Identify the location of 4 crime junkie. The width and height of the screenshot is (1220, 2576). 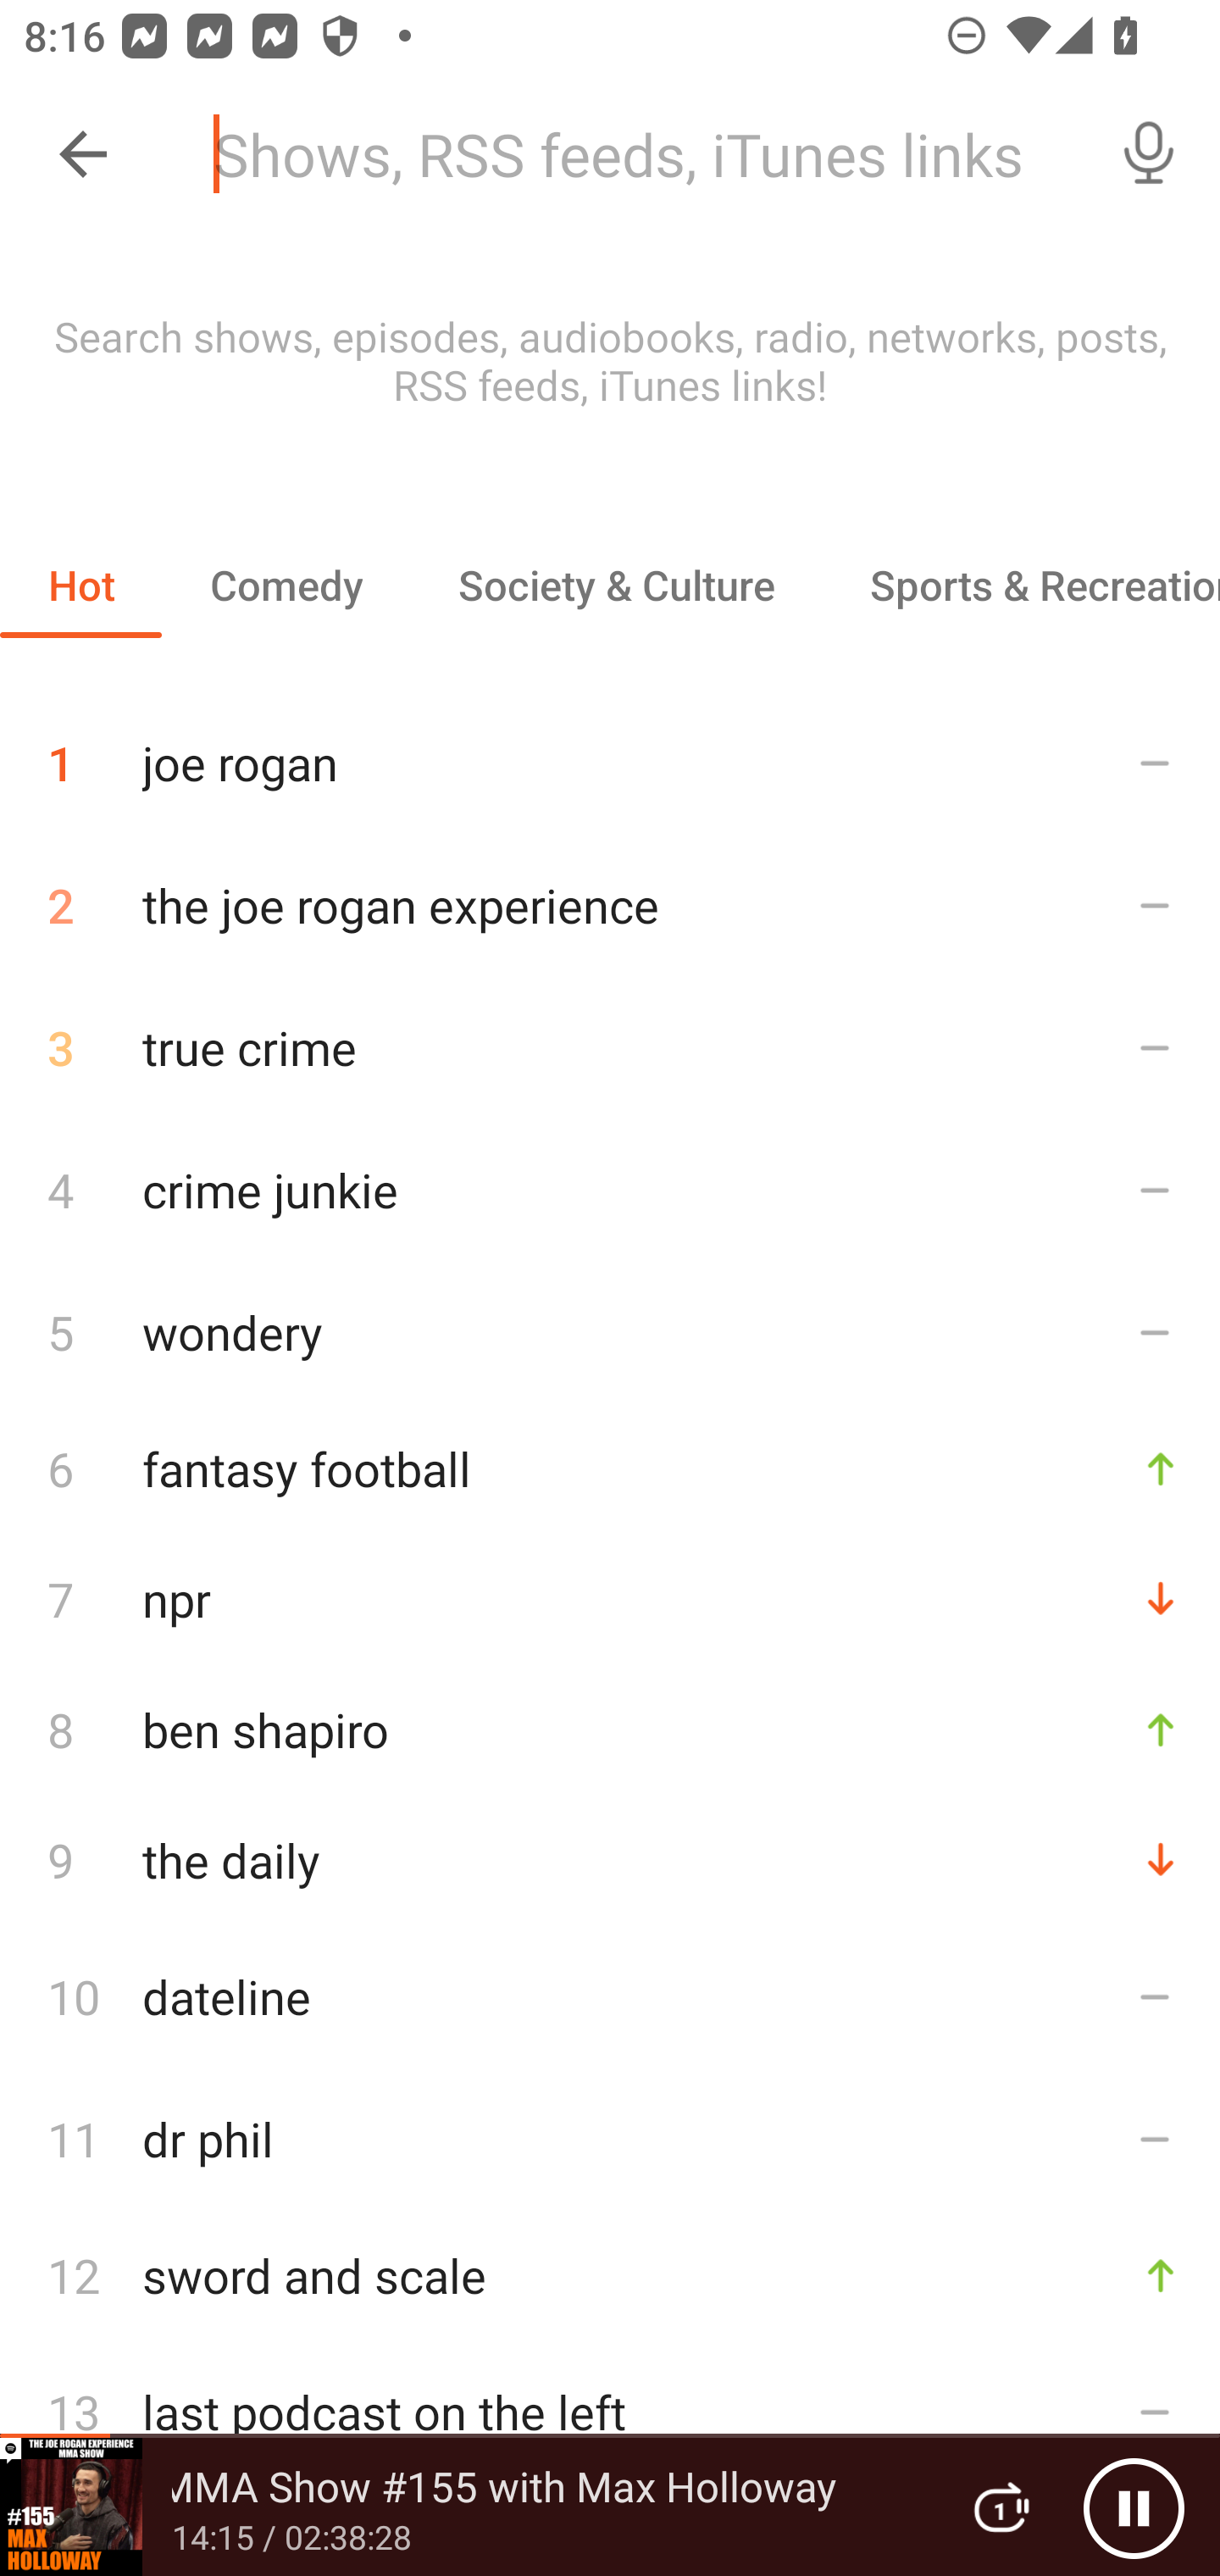
(610, 1188).